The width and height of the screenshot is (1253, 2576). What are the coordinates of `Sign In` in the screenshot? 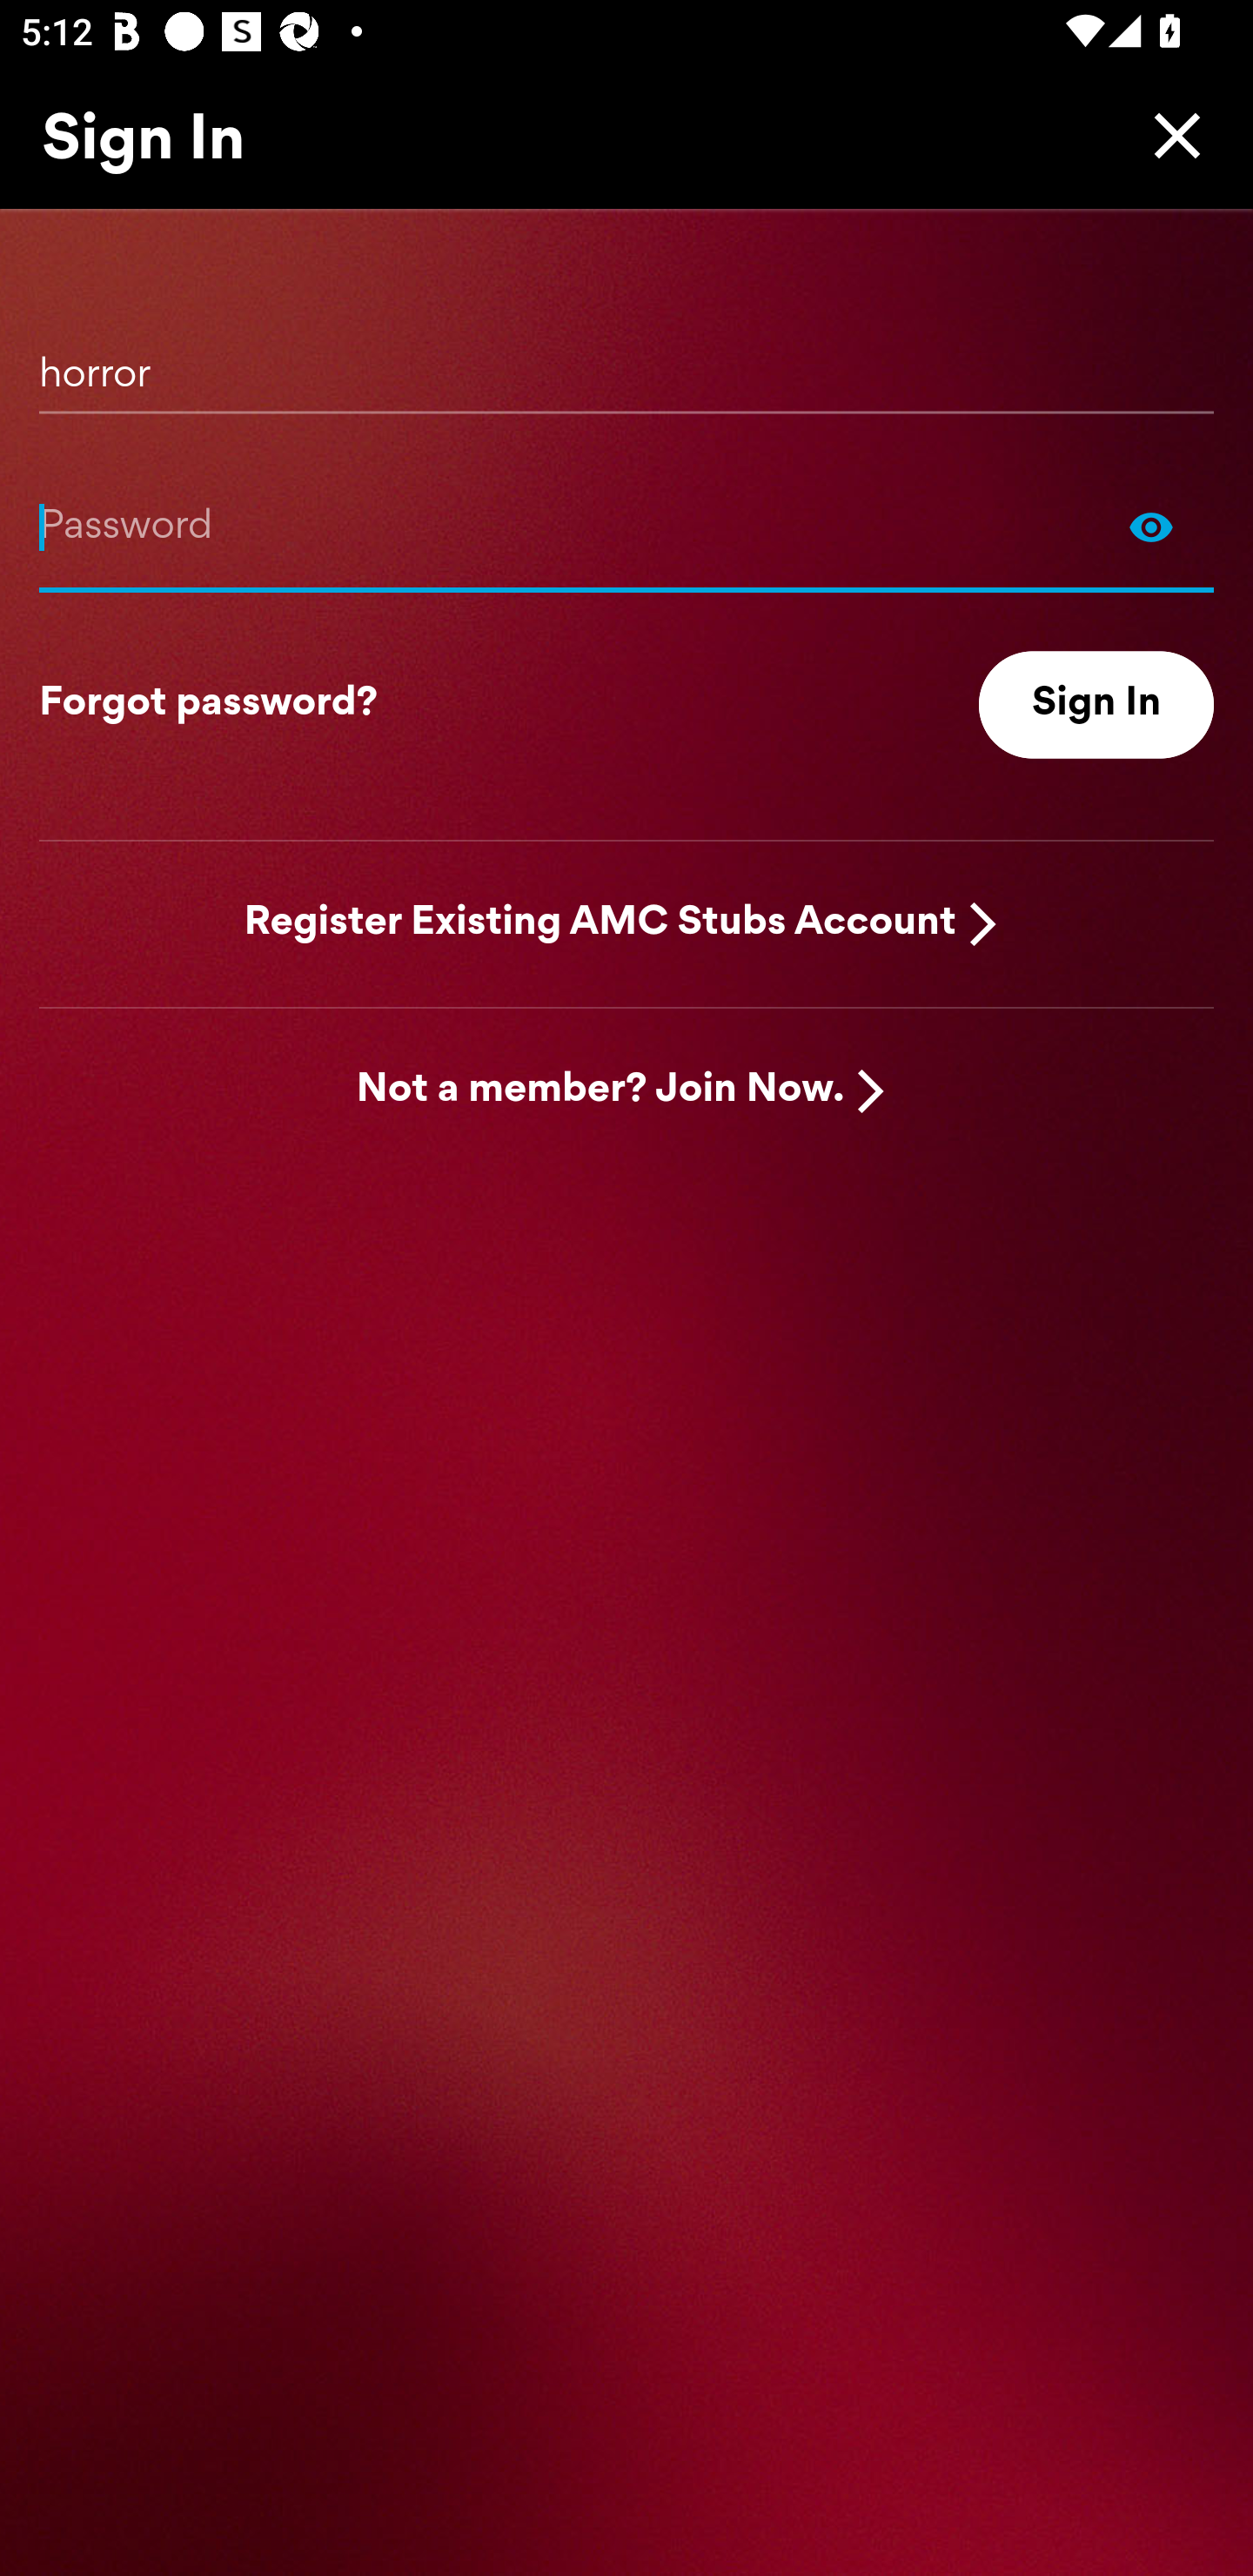 It's located at (1096, 705).